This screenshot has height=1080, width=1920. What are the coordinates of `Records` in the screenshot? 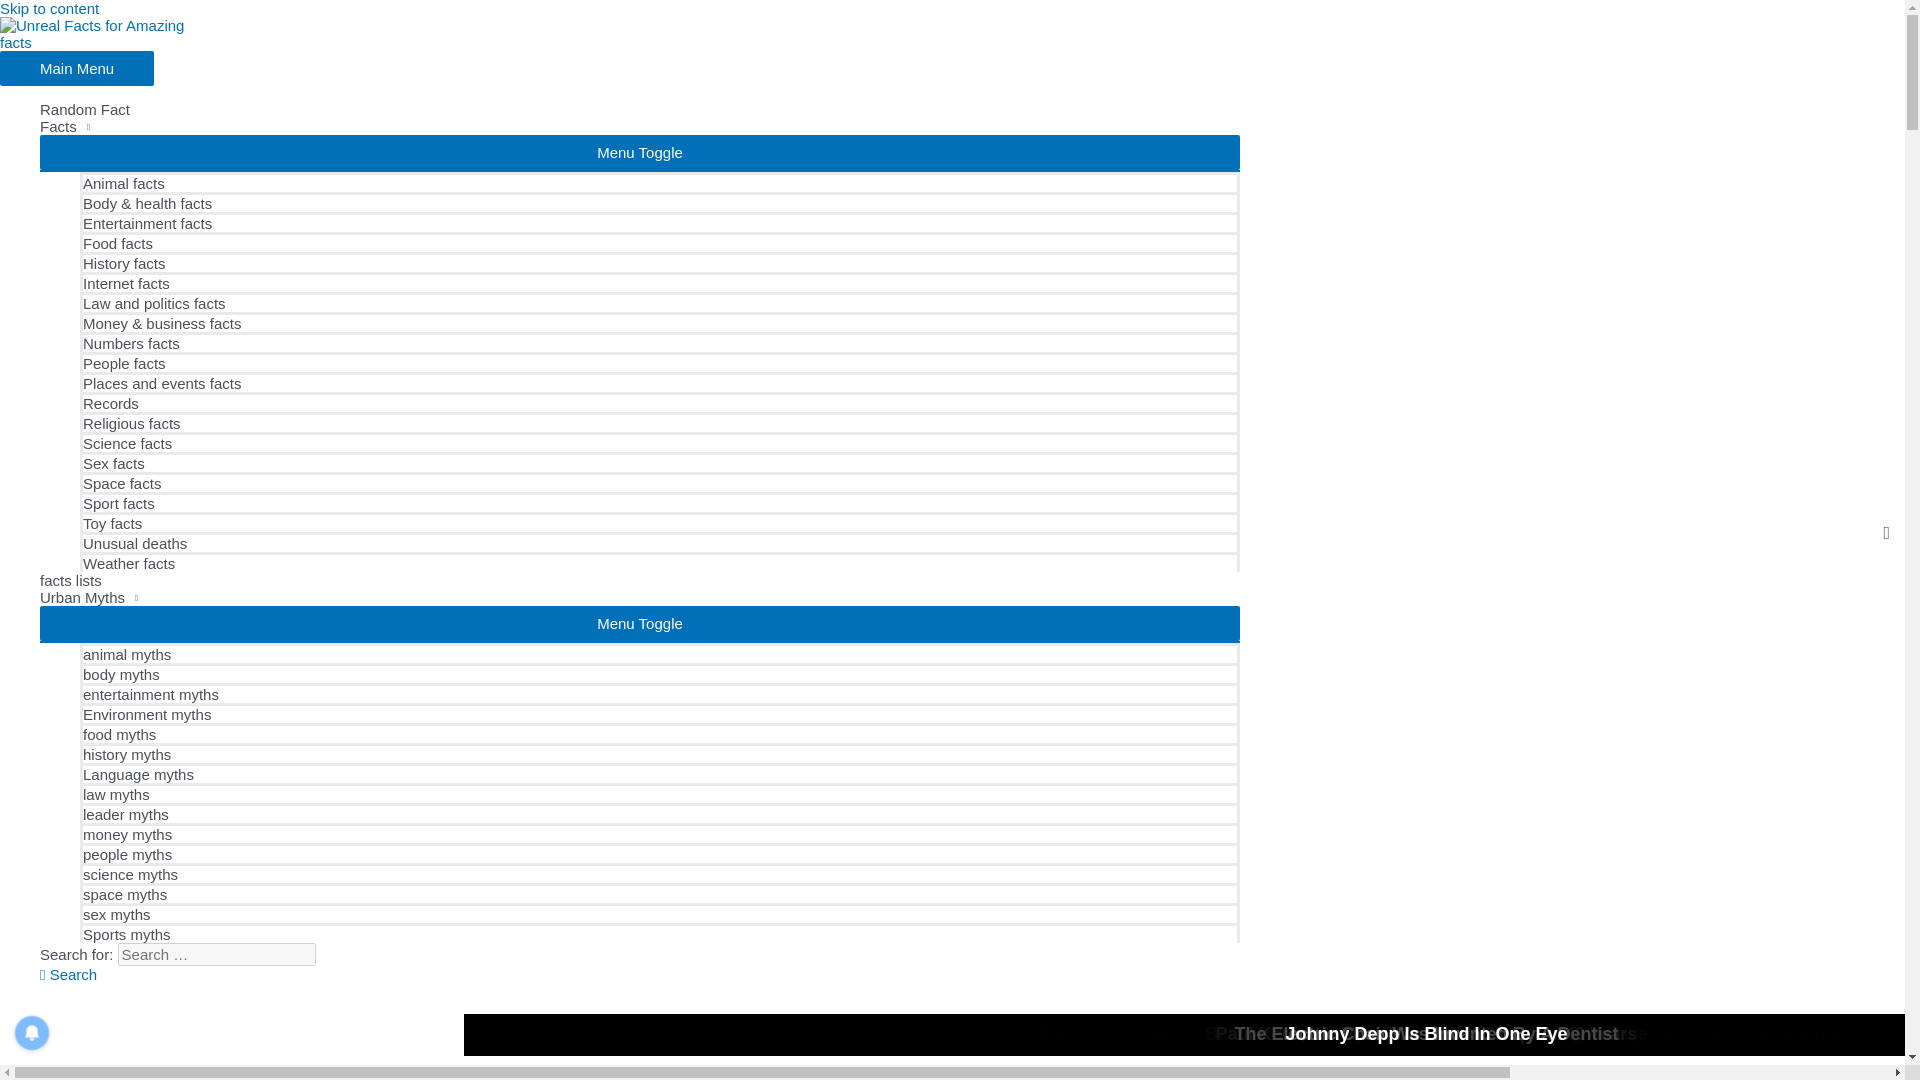 It's located at (660, 402).